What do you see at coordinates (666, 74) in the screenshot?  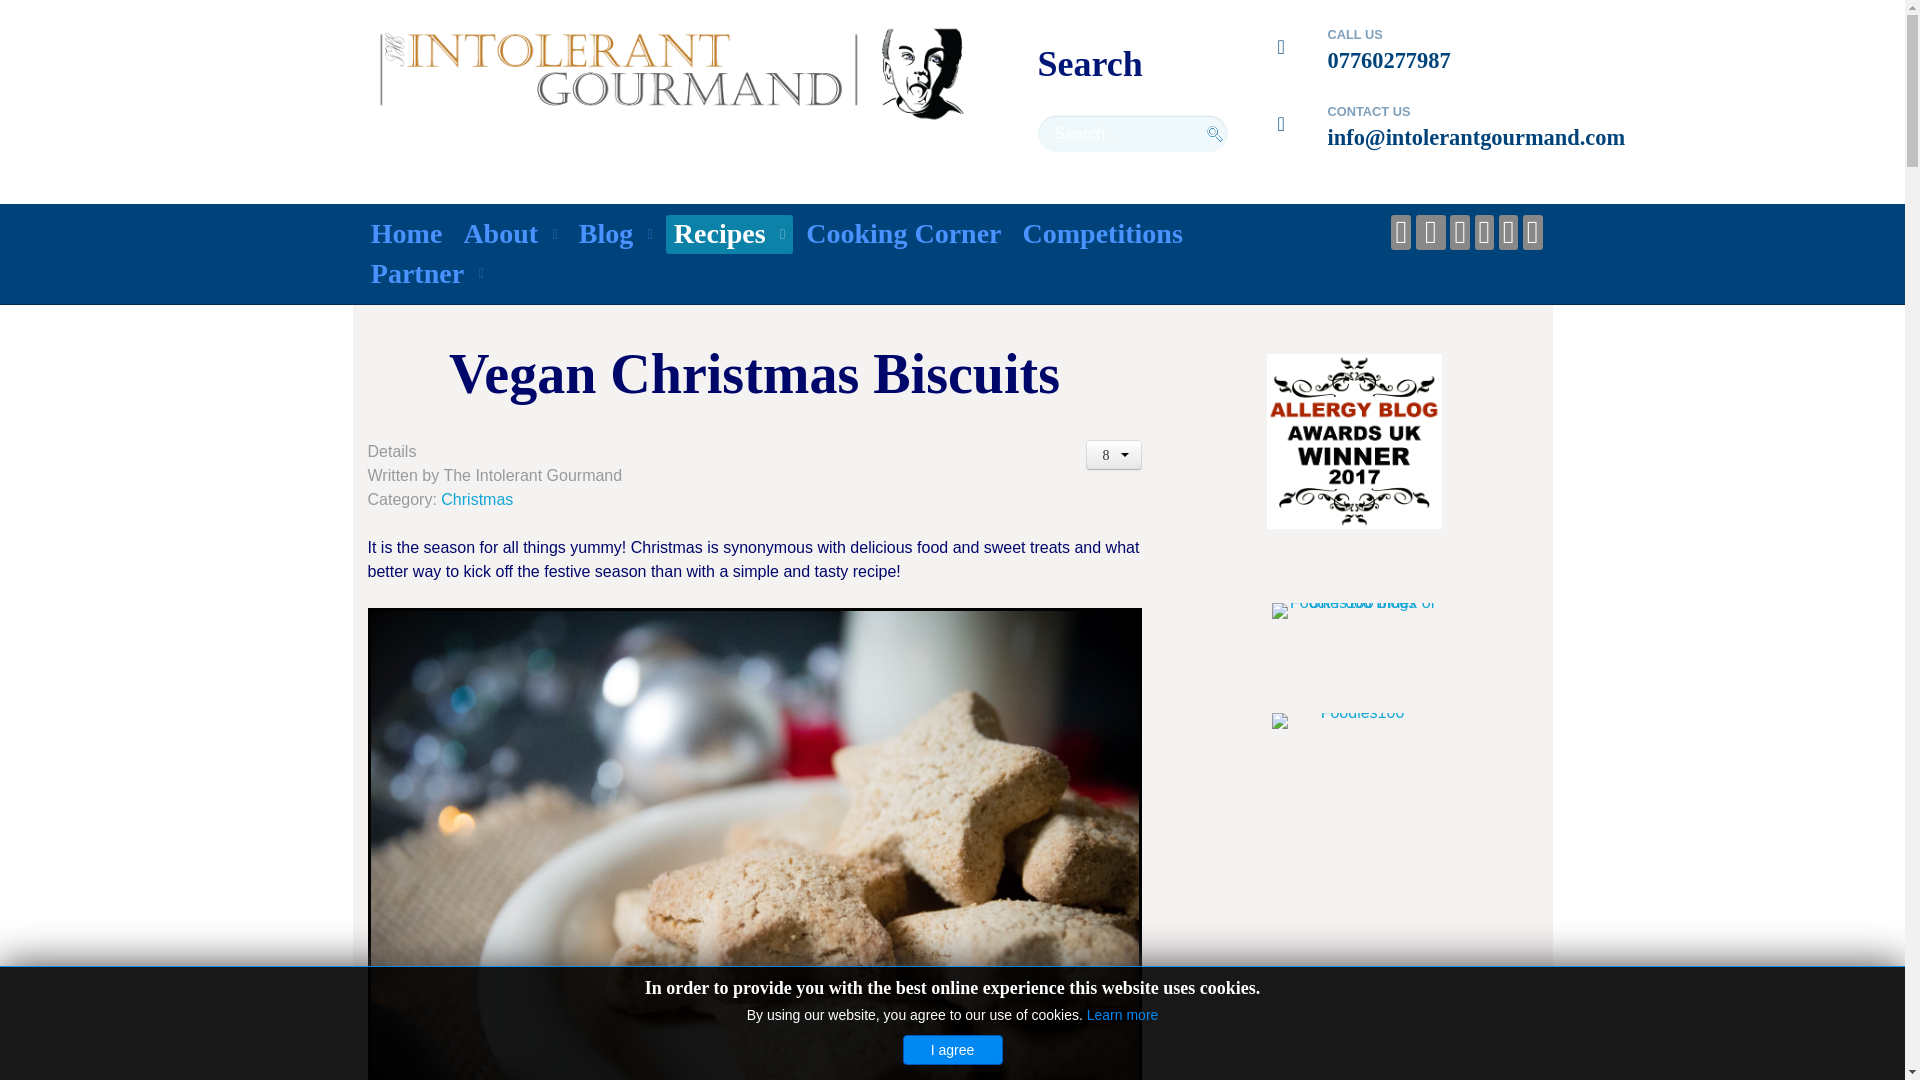 I see `Callisto` at bounding box center [666, 74].